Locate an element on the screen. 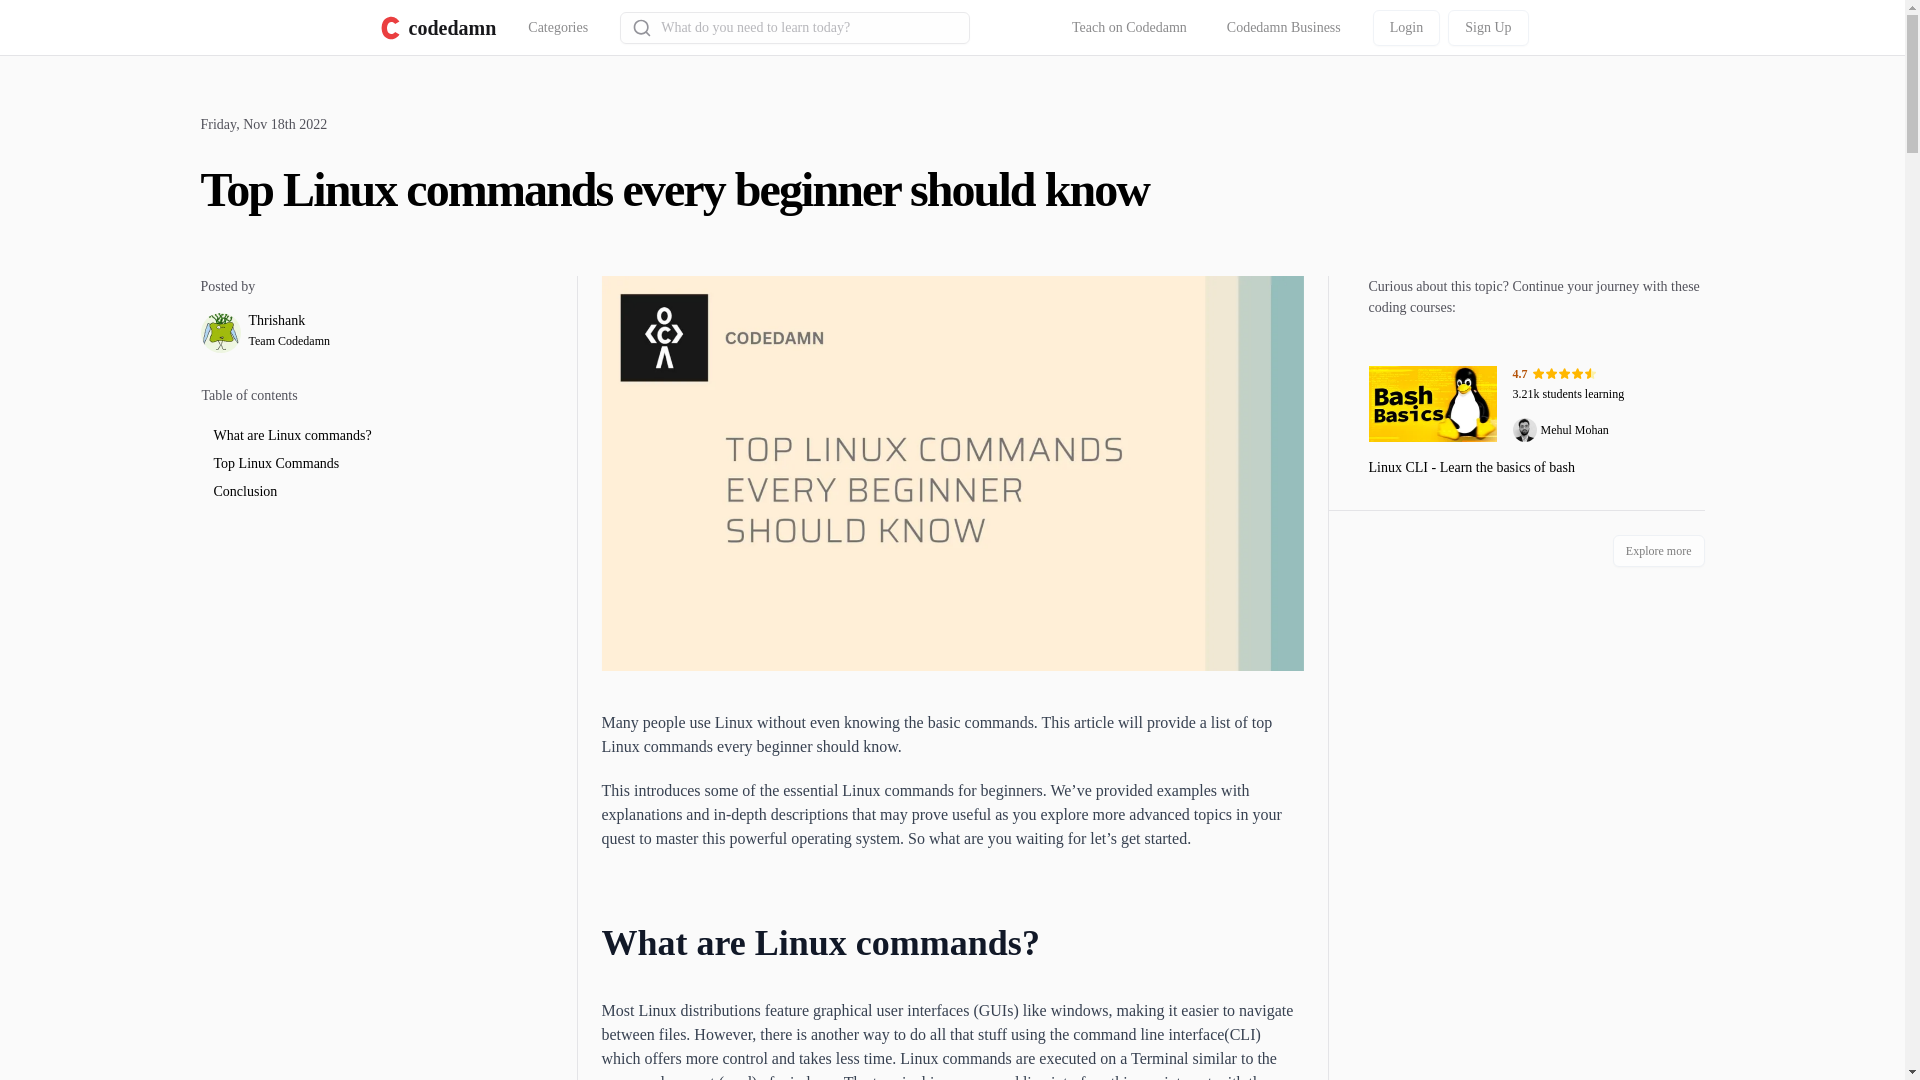  codedamn is located at coordinates (1406, 28).